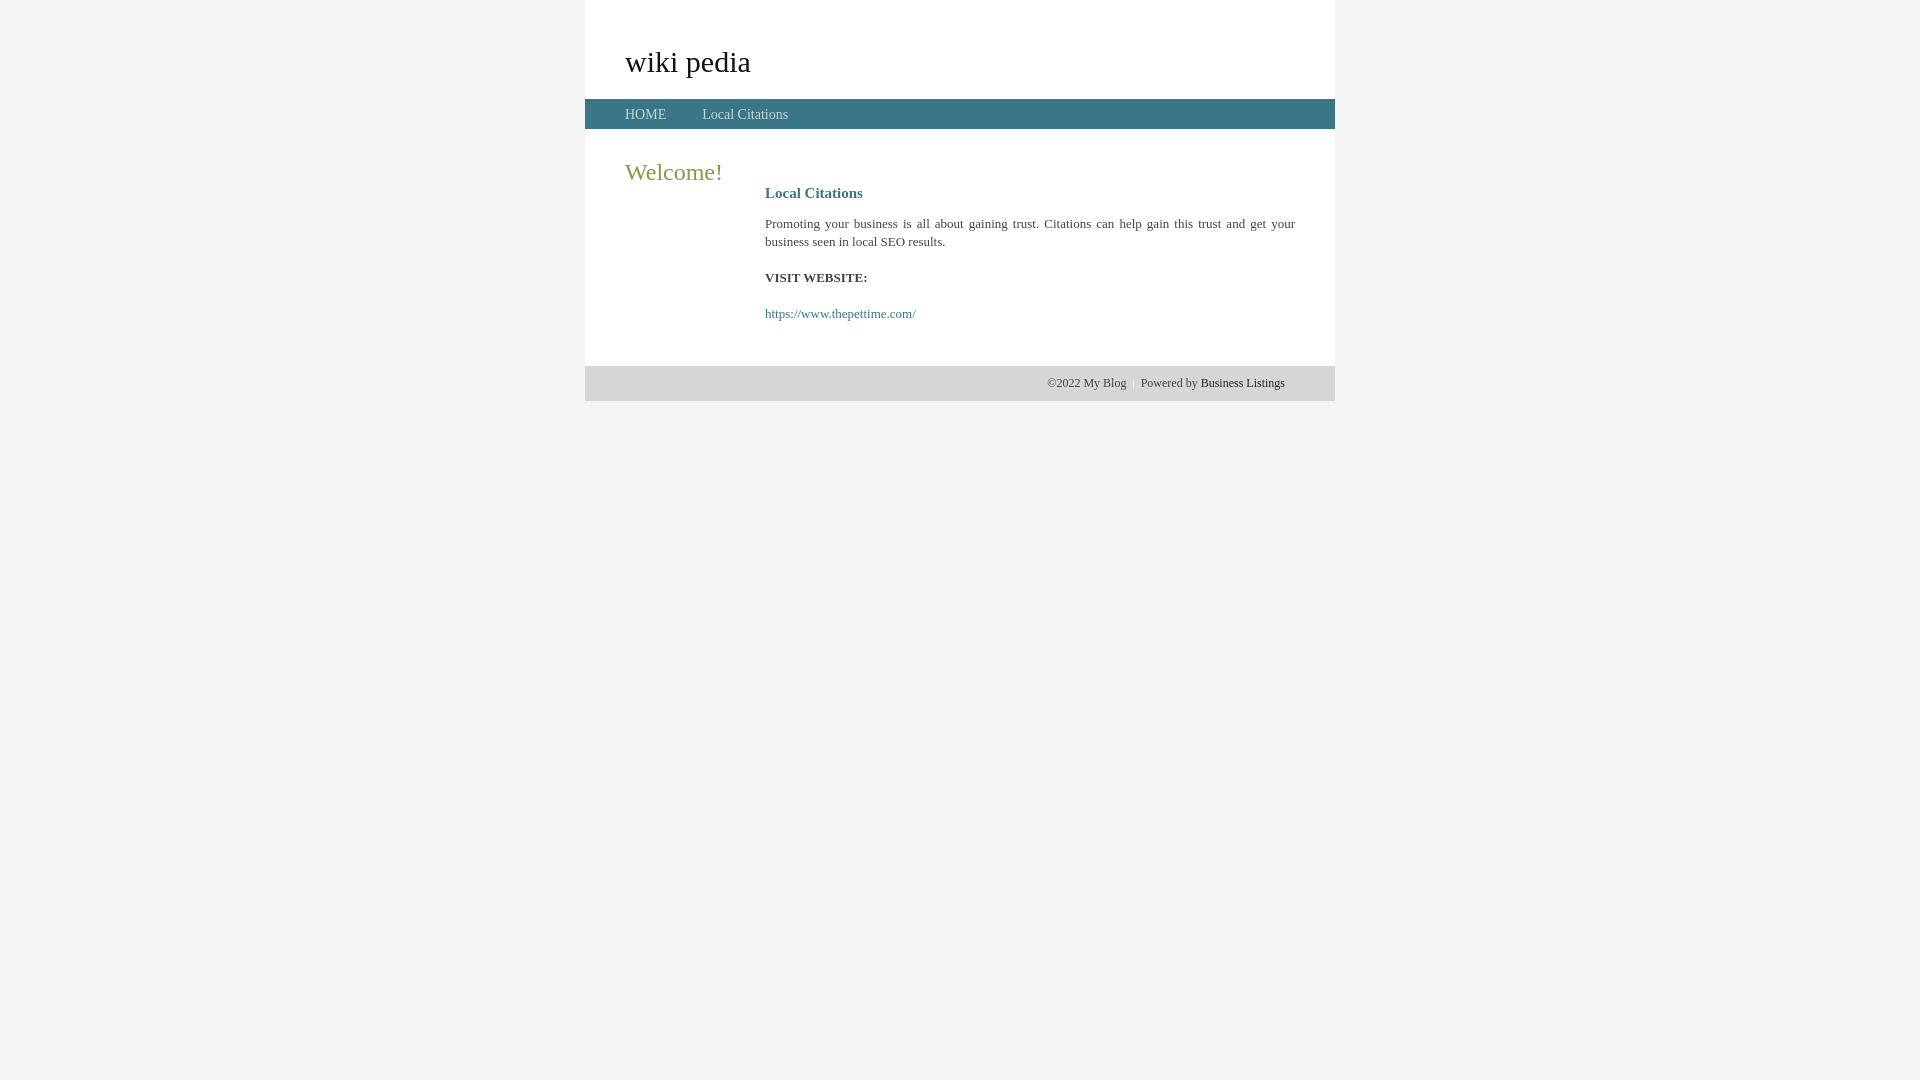 This screenshot has height=1080, width=1920. I want to click on Business Listings, so click(1243, 383).